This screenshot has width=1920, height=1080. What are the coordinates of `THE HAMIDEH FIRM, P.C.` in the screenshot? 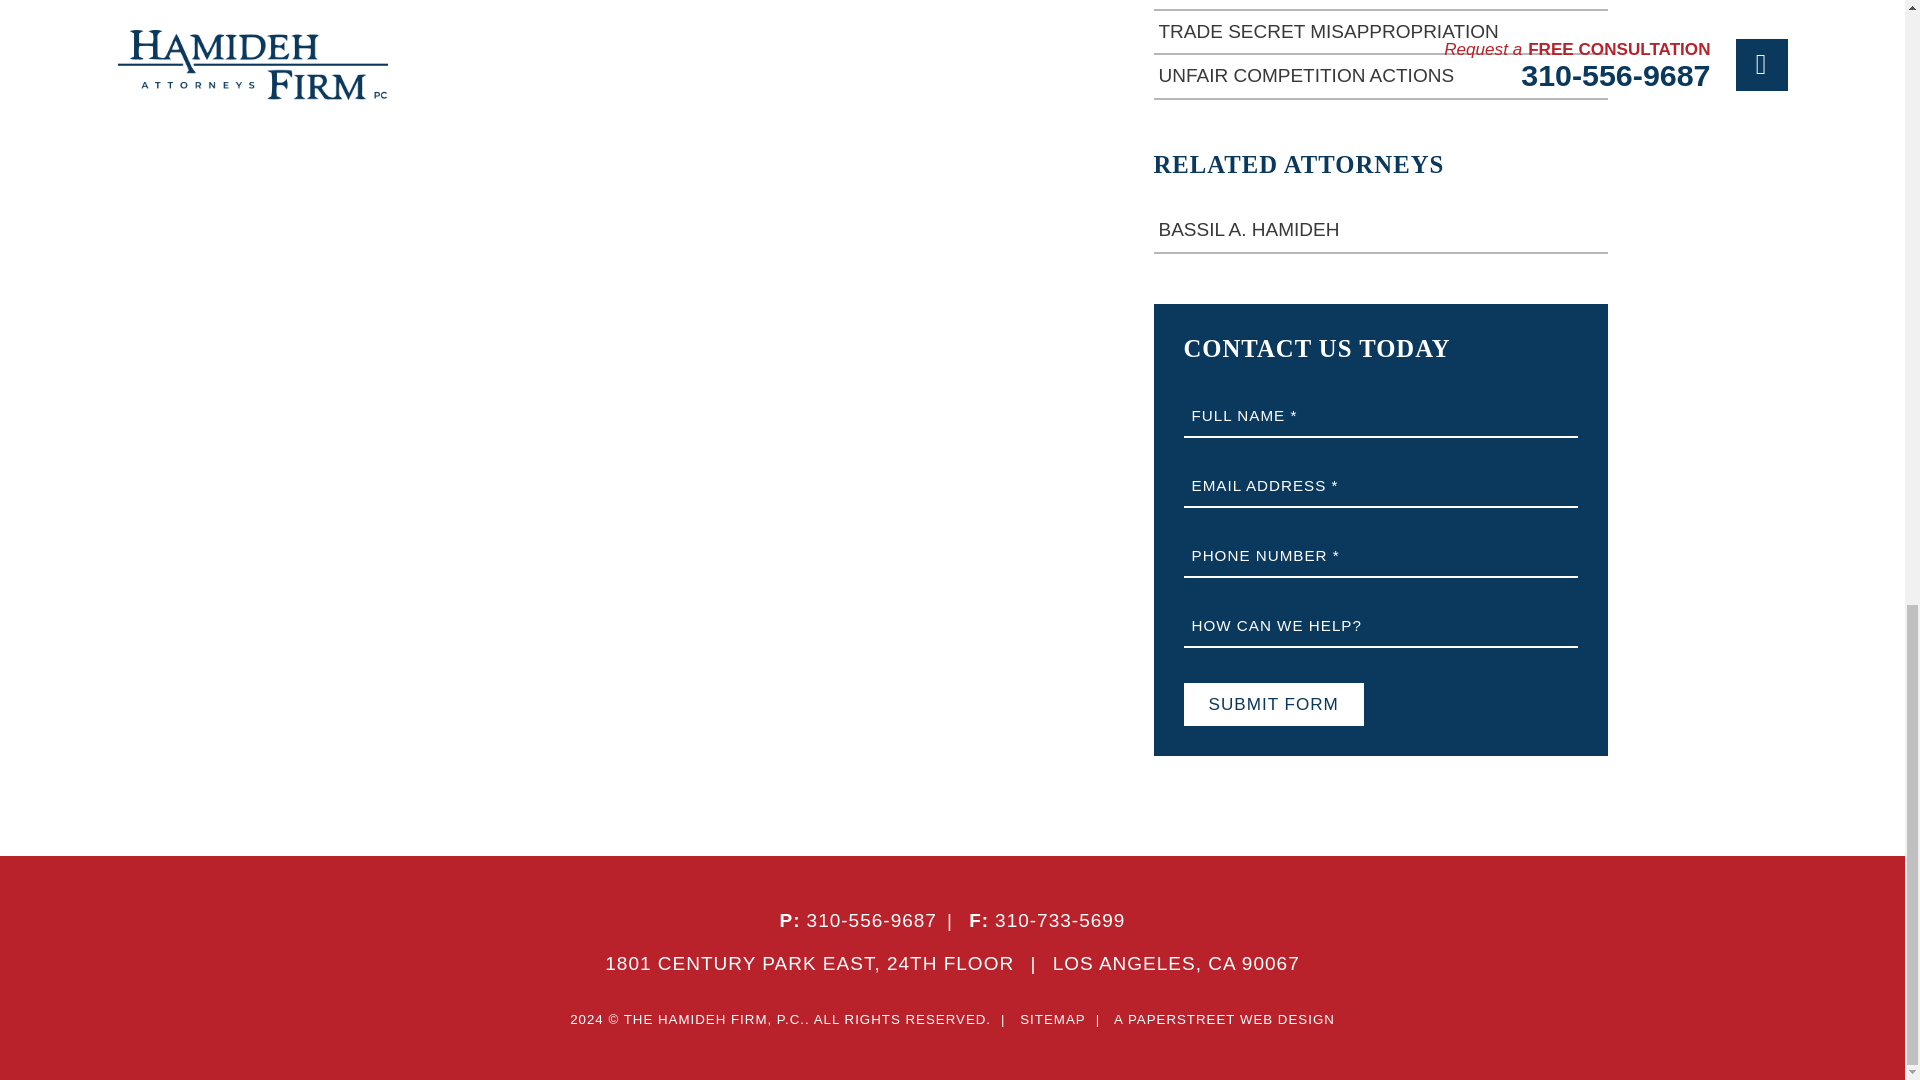 It's located at (714, 1019).